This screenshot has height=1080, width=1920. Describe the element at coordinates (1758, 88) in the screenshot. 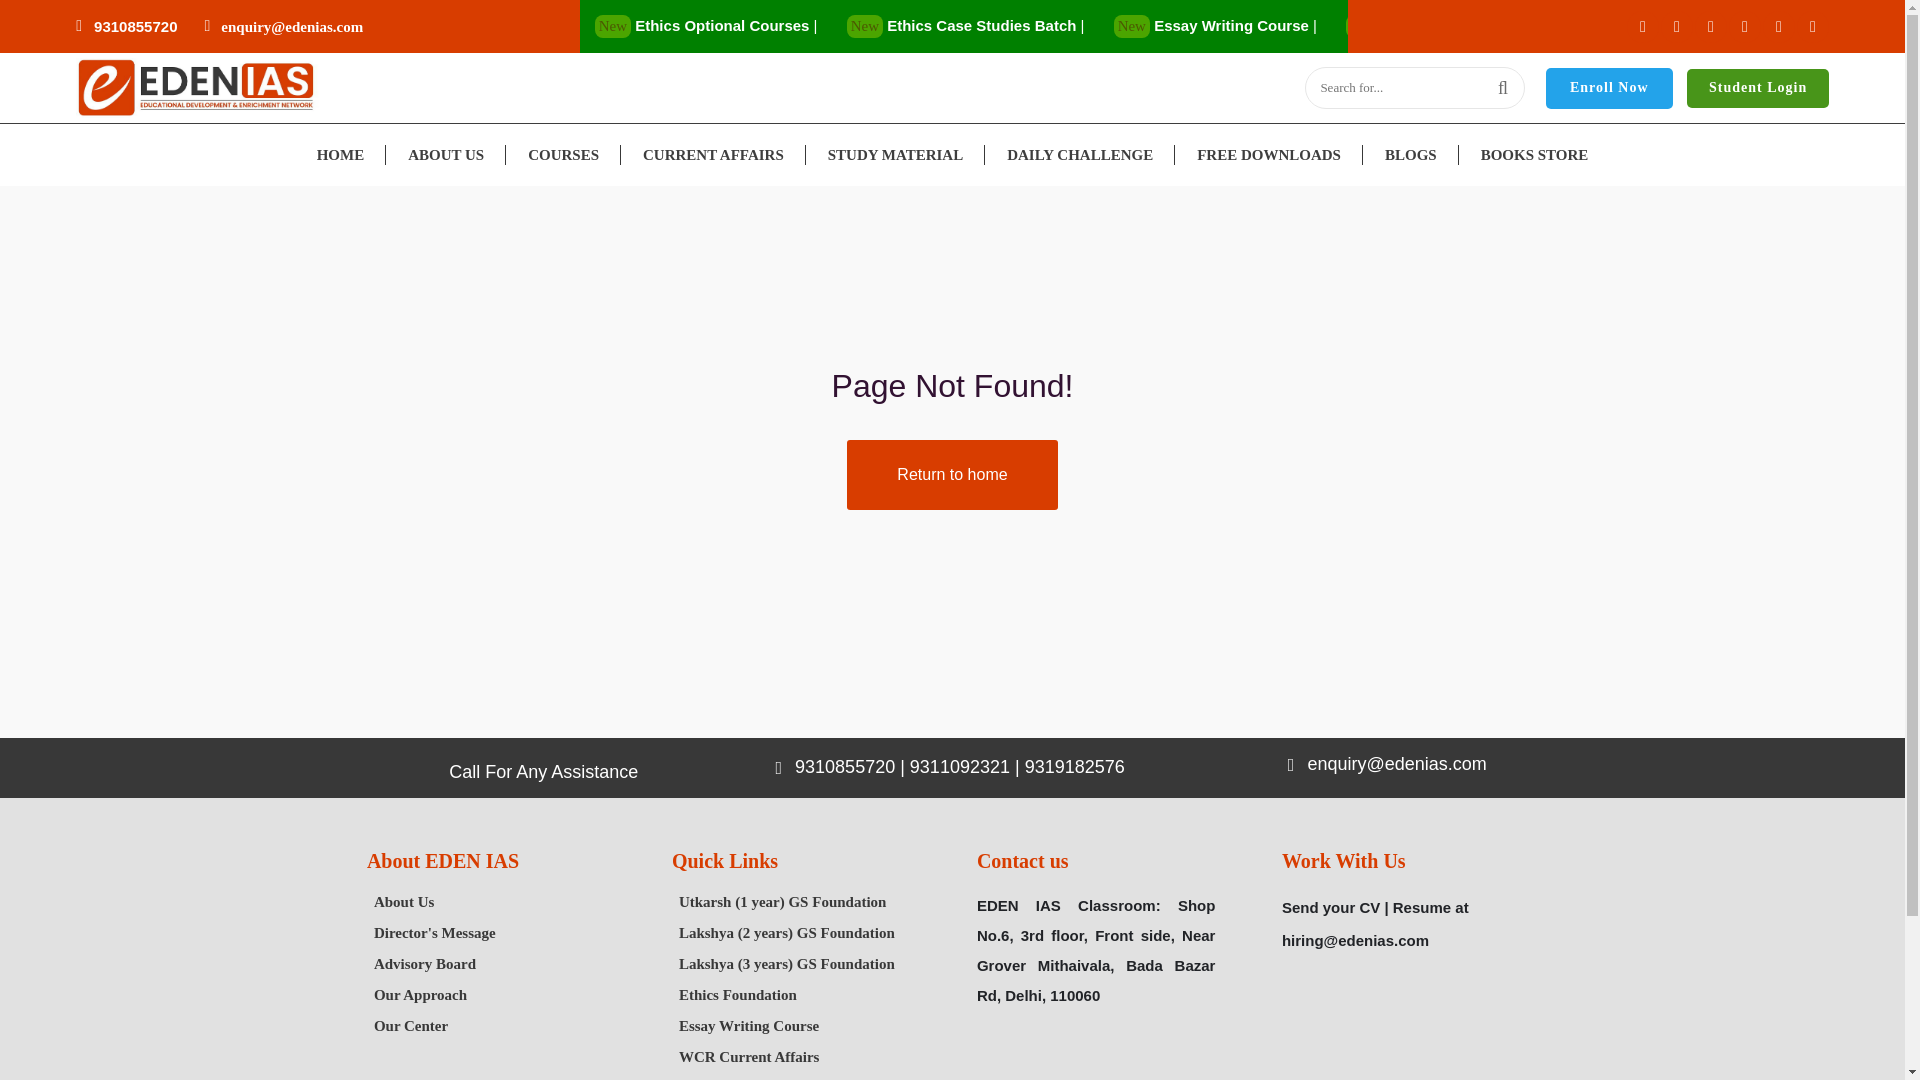

I see `Student Login` at that location.